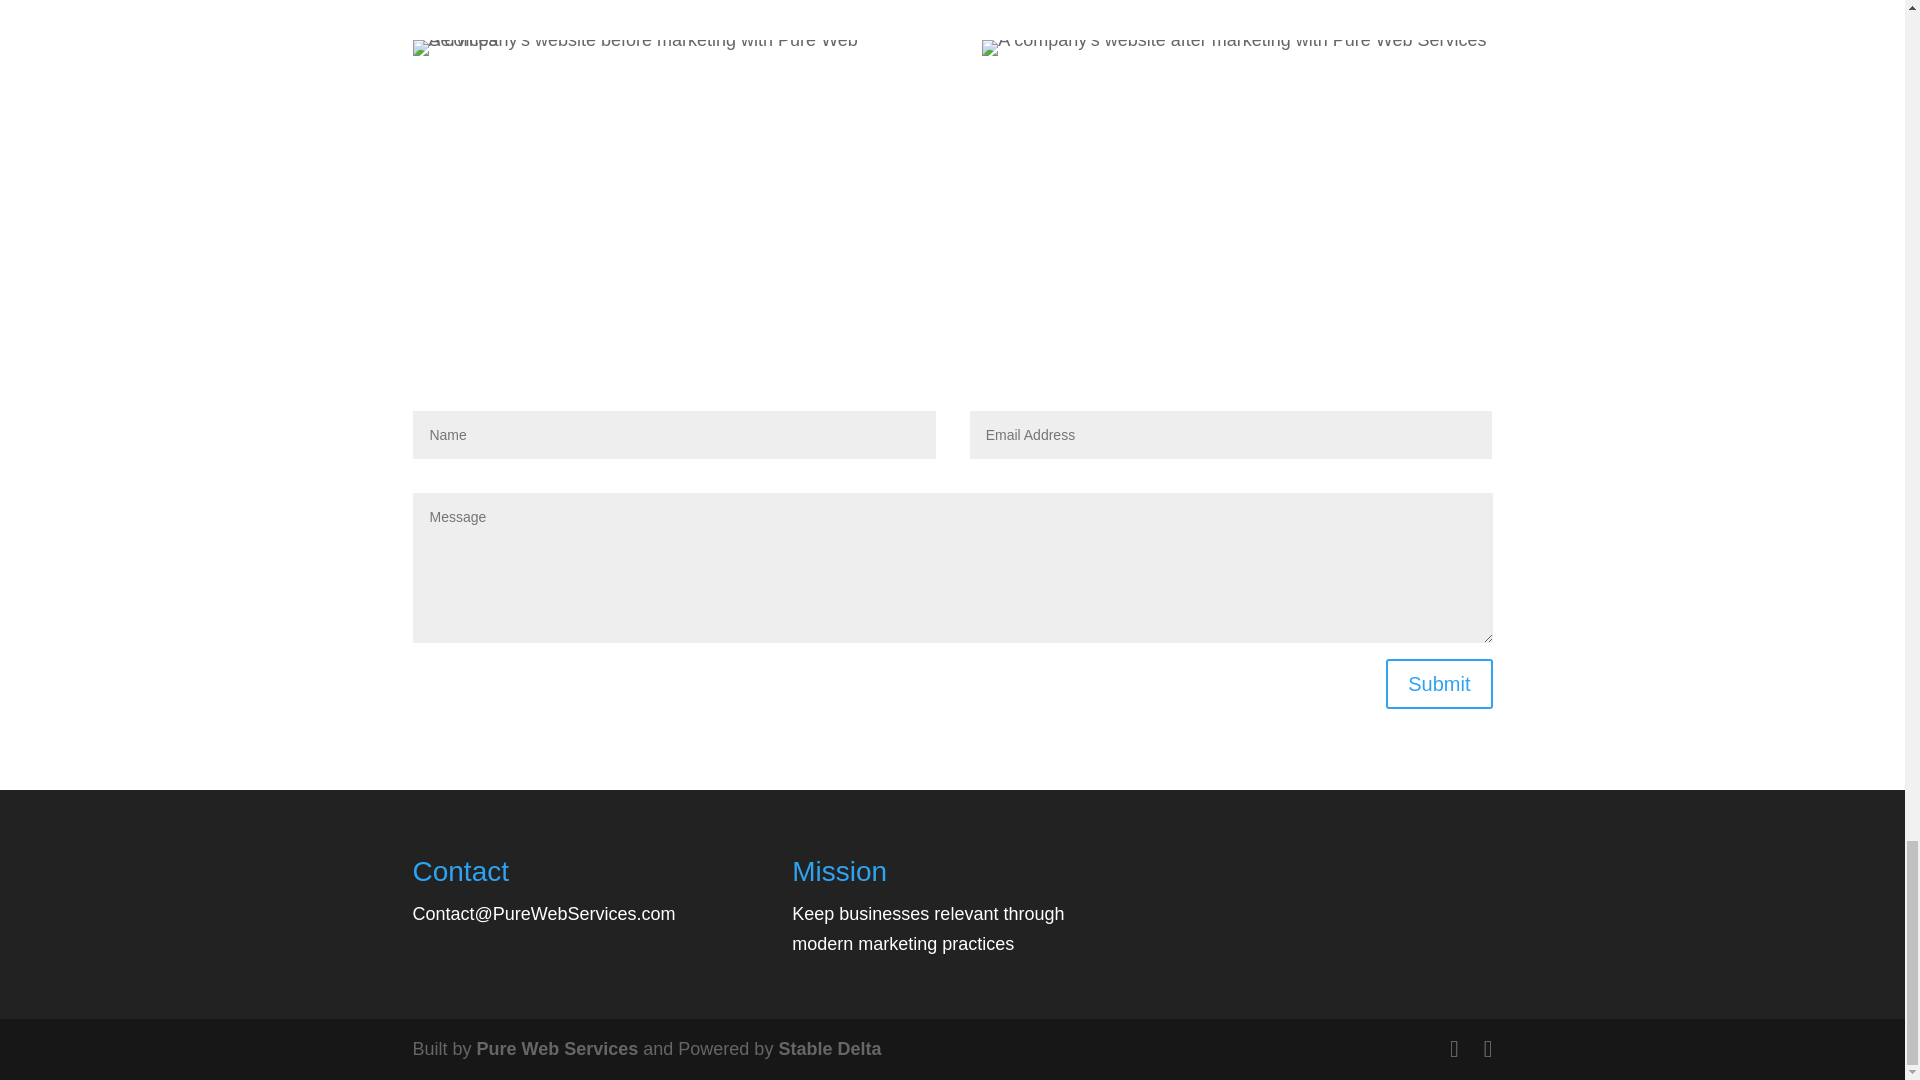 The image size is (1920, 1080). Describe the element at coordinates (666, 48) in the screenshot. I see `A company's website before marketing with Pure Web Services` at that location.